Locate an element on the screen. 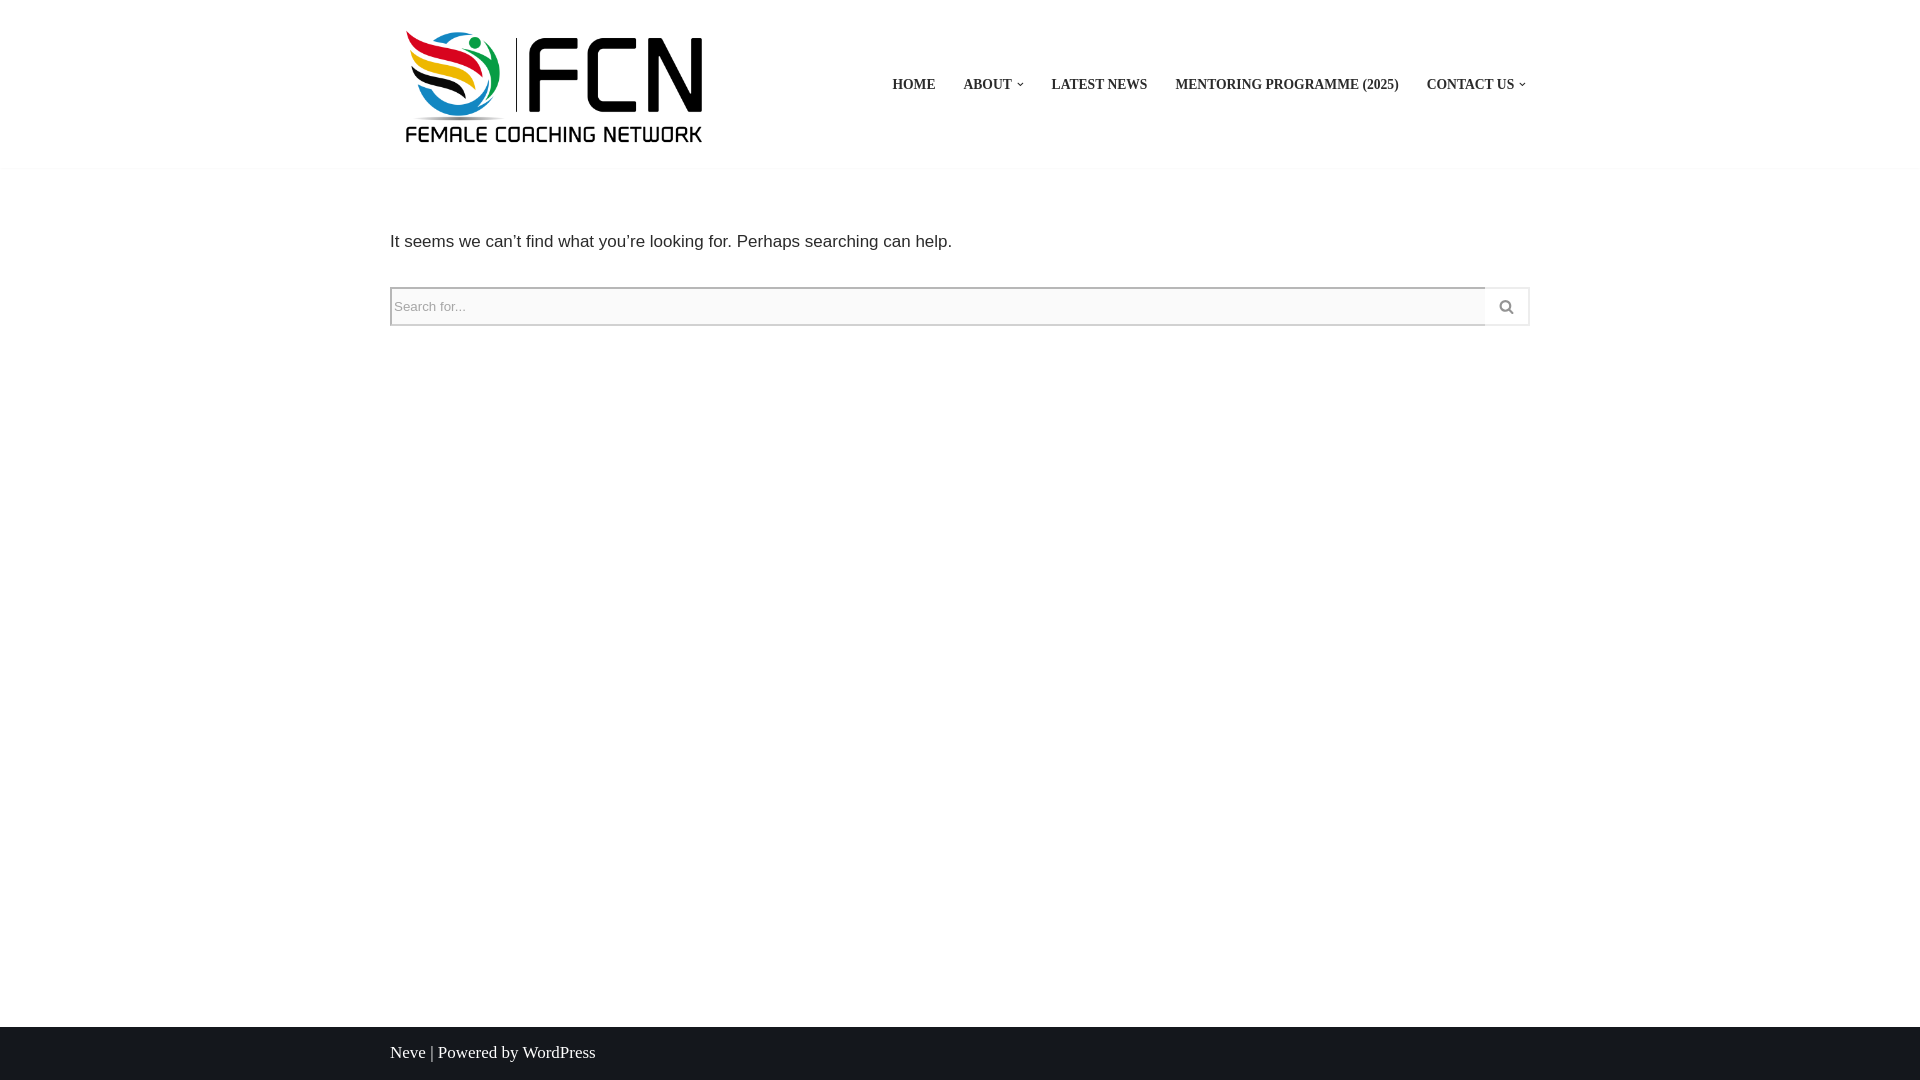 The height and width of the screenshot is (1080, 1920). ABOUT is located at coordinates (987, 84).